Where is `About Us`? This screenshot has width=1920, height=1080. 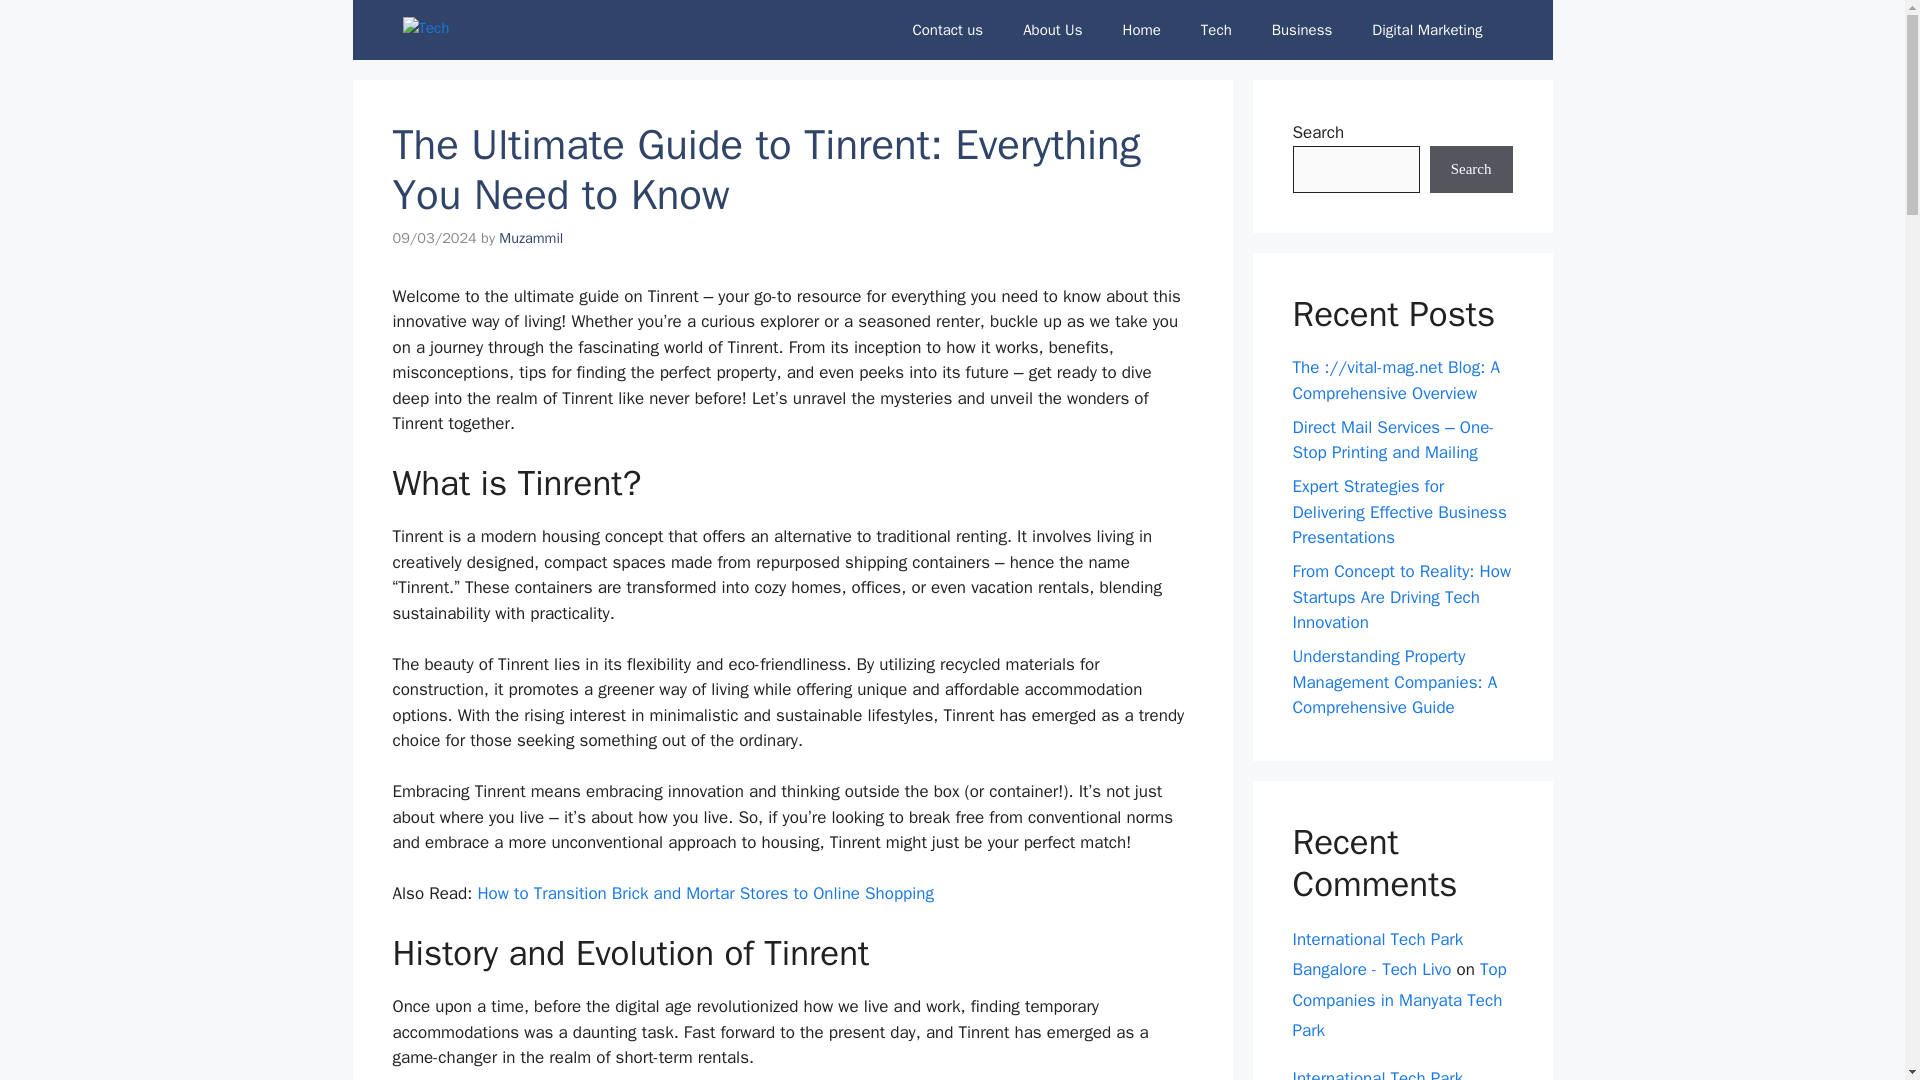
About Us is located at coordinates (1052, 30).